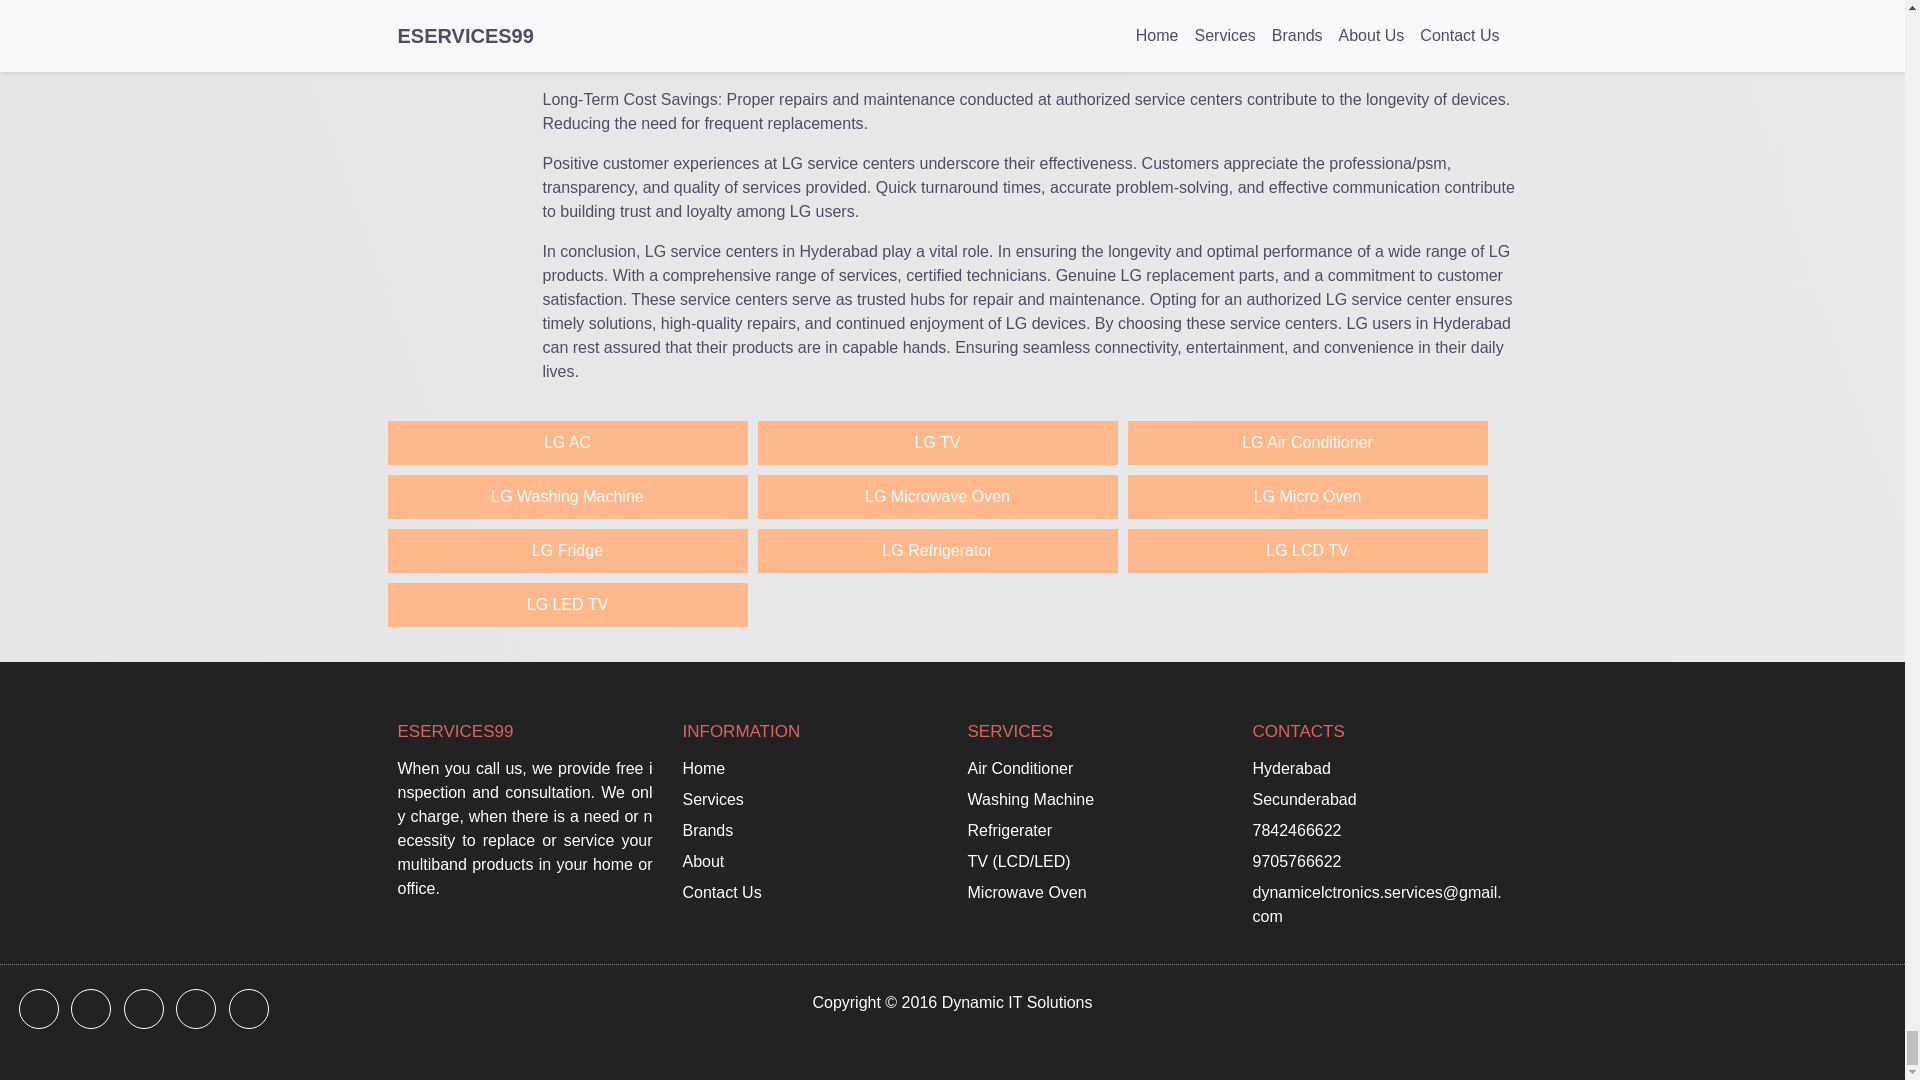  I want to click on Services, so click(712, 800).